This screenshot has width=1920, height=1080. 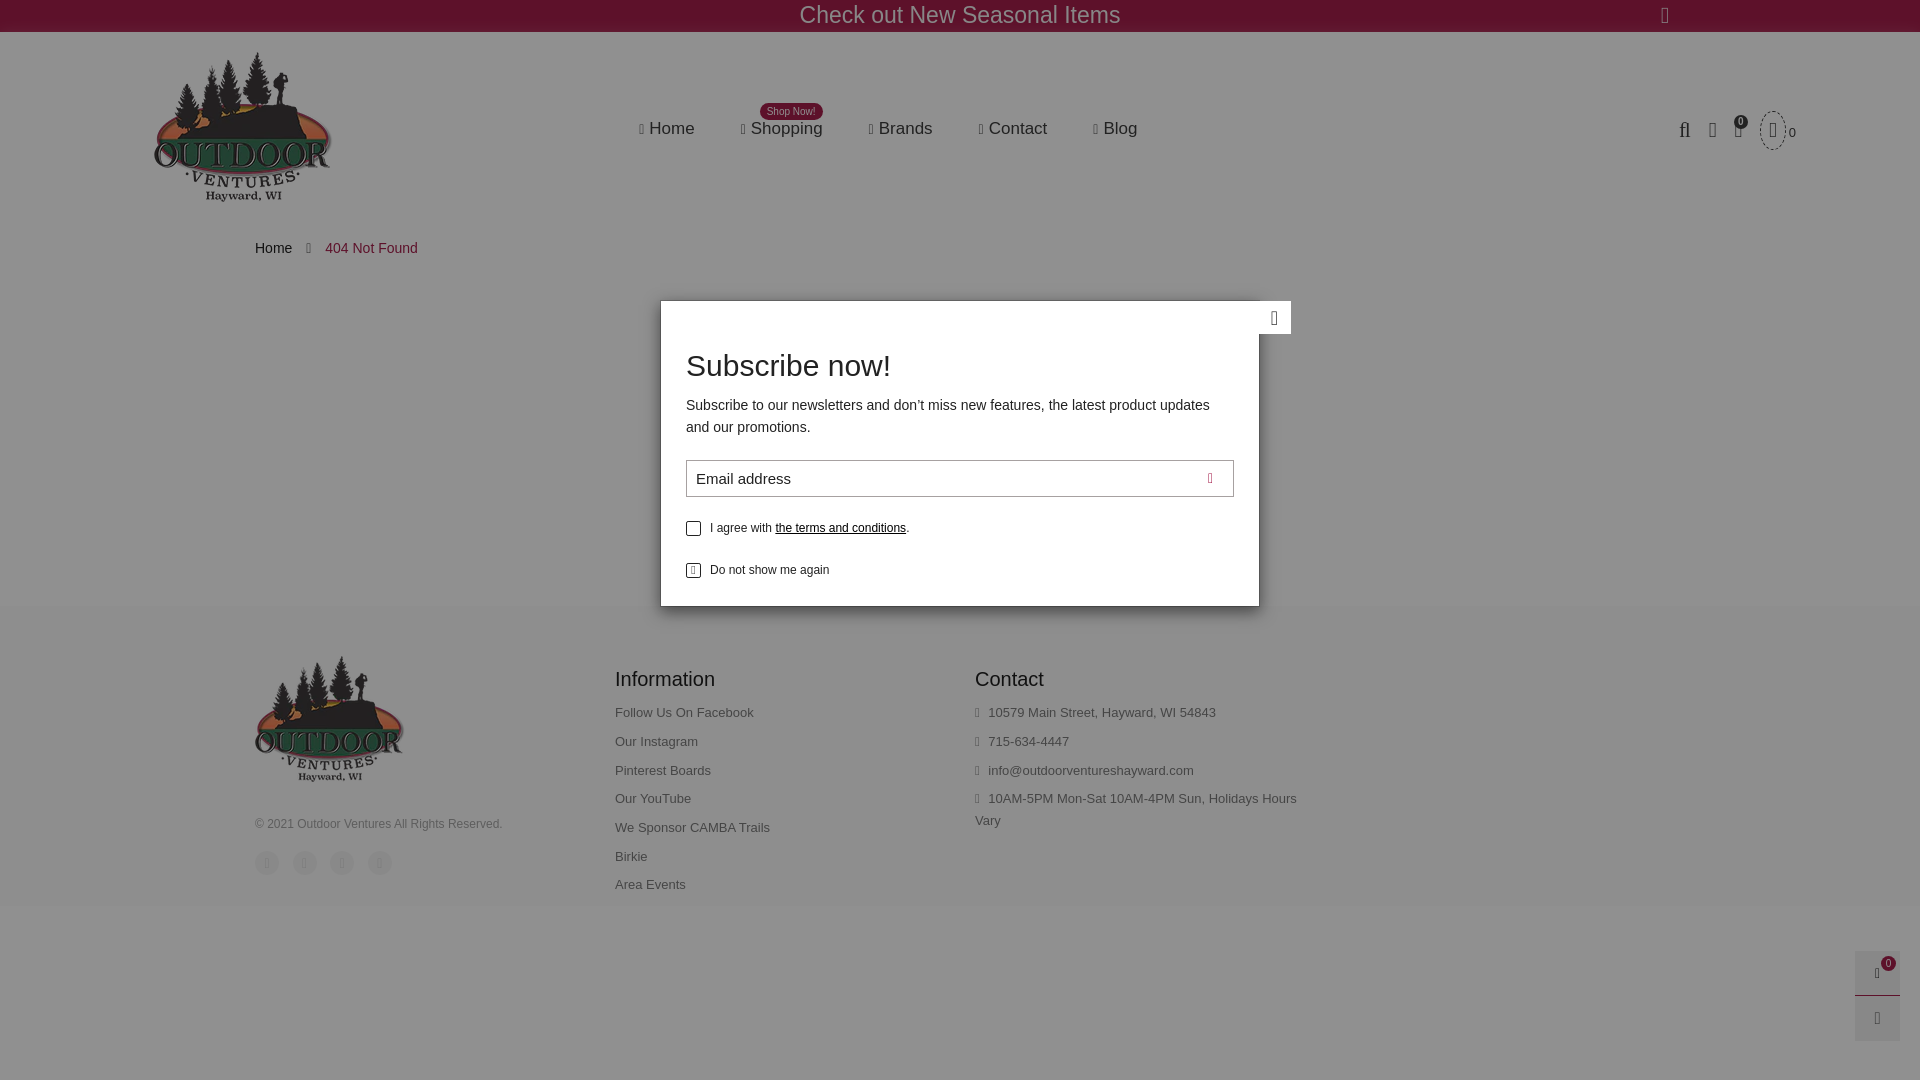 What do you see at coordinates (782, 128) in the screenshot?
I see `Shopping` at bounding box center [782, 128].